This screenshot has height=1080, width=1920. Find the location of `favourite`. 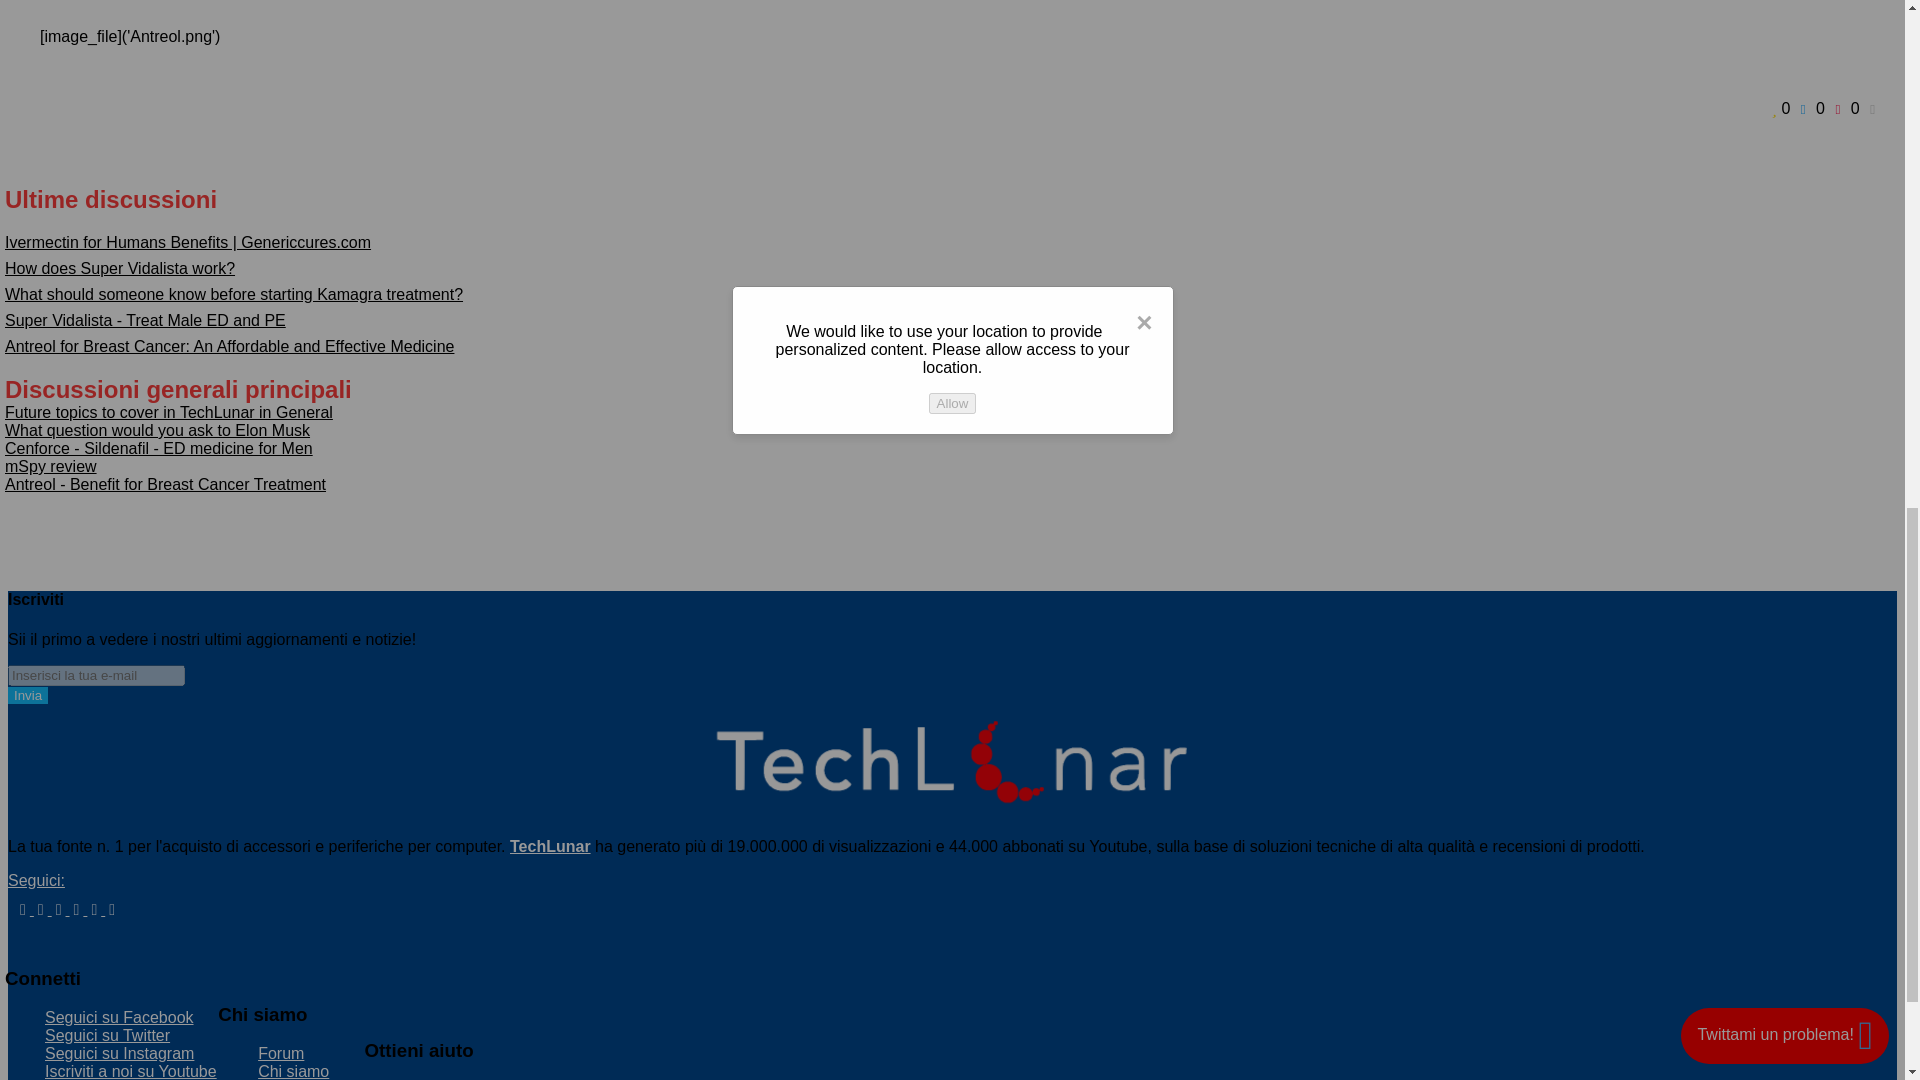

favourite is located at coordinates (1784, 108).